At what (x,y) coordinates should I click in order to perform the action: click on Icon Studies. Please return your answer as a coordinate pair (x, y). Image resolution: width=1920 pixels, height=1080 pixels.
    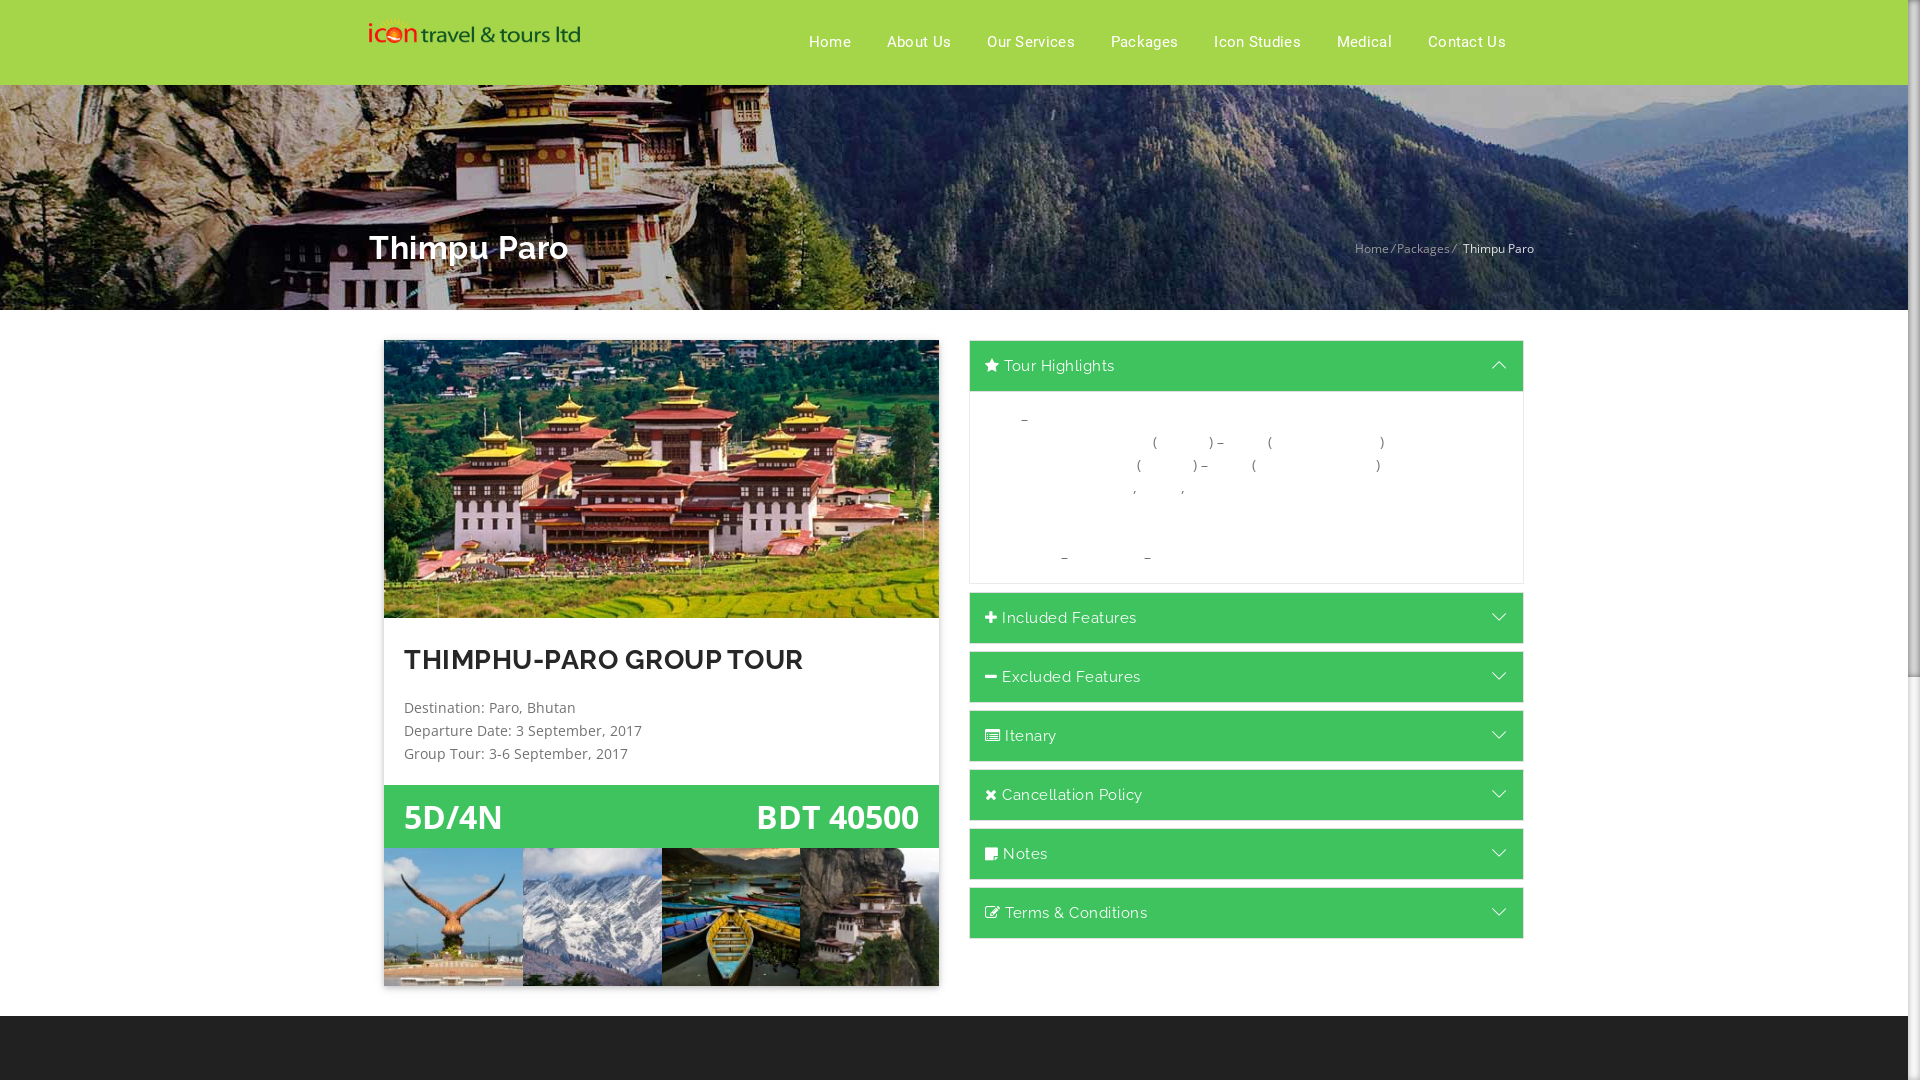
    Looking at the image, I should click on (1258, 42).